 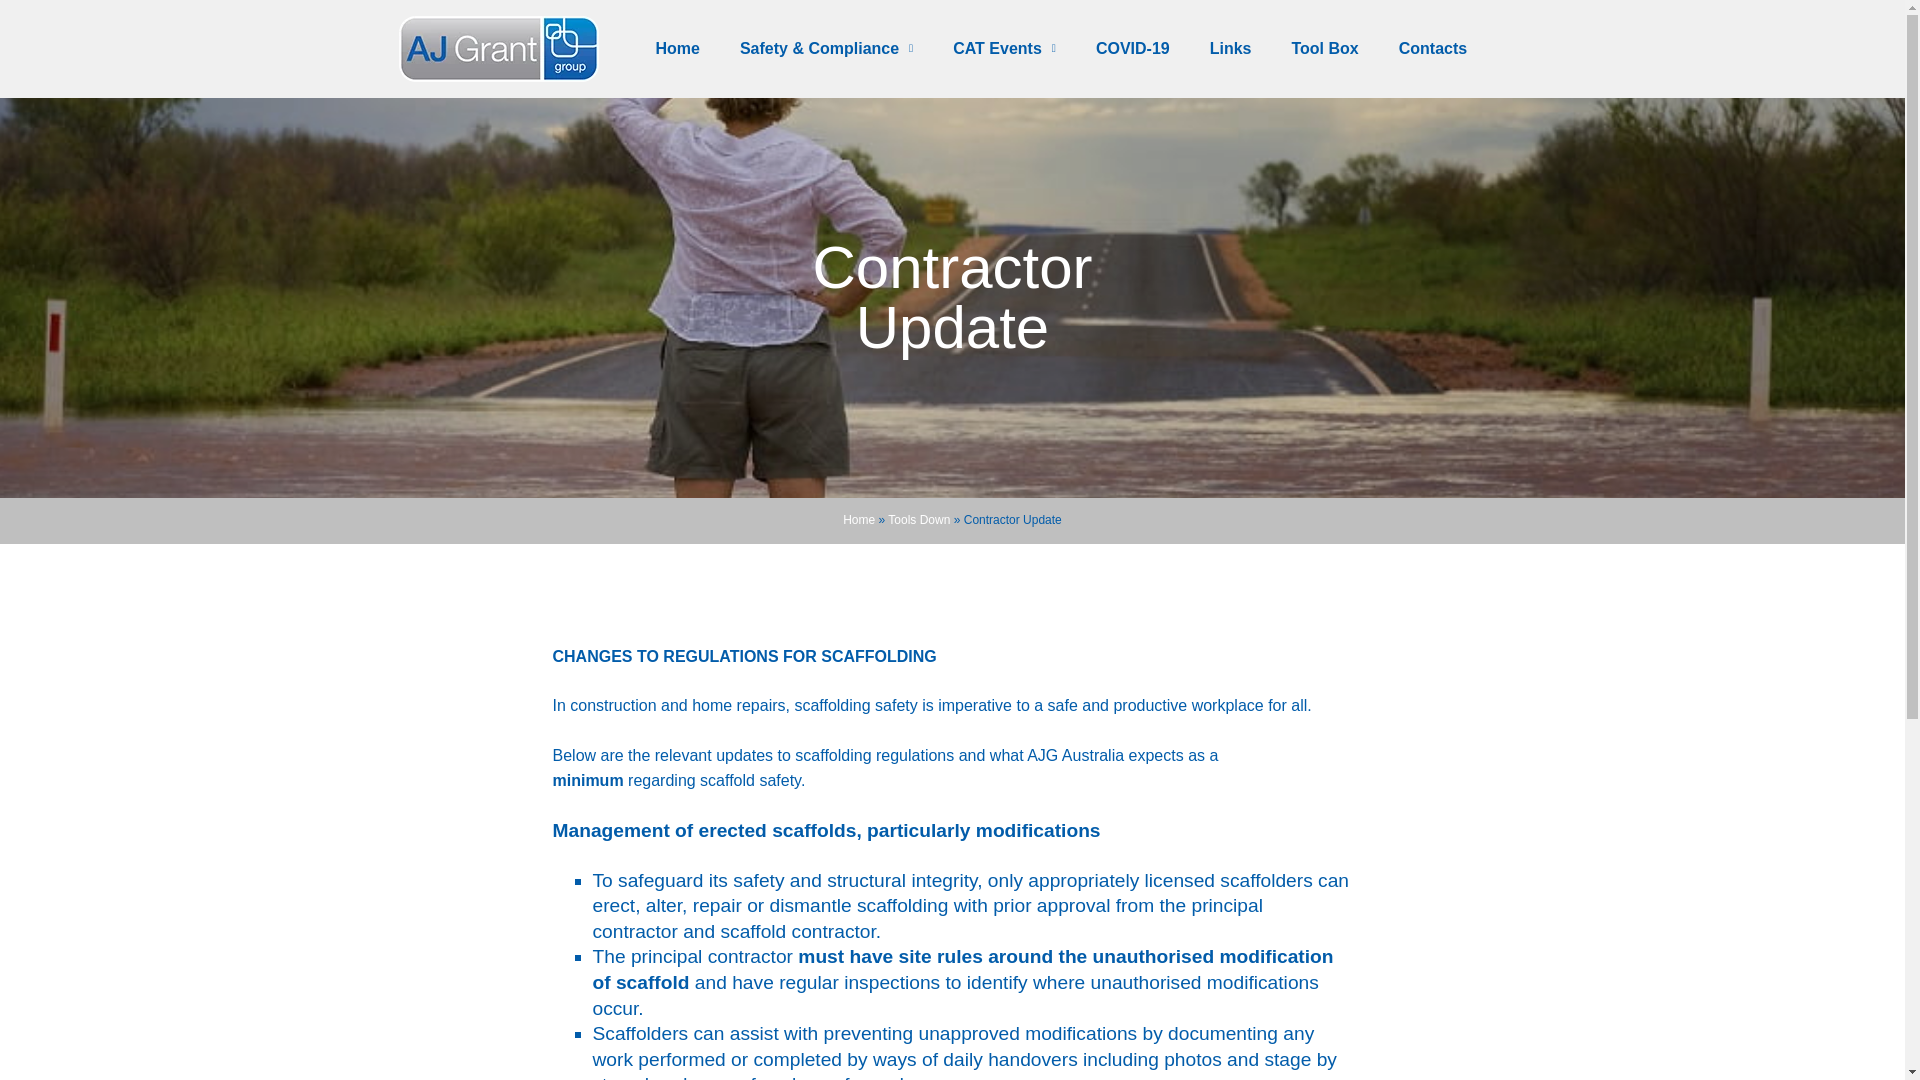 I want to click on Contacts, so click(x=1432, y=48).